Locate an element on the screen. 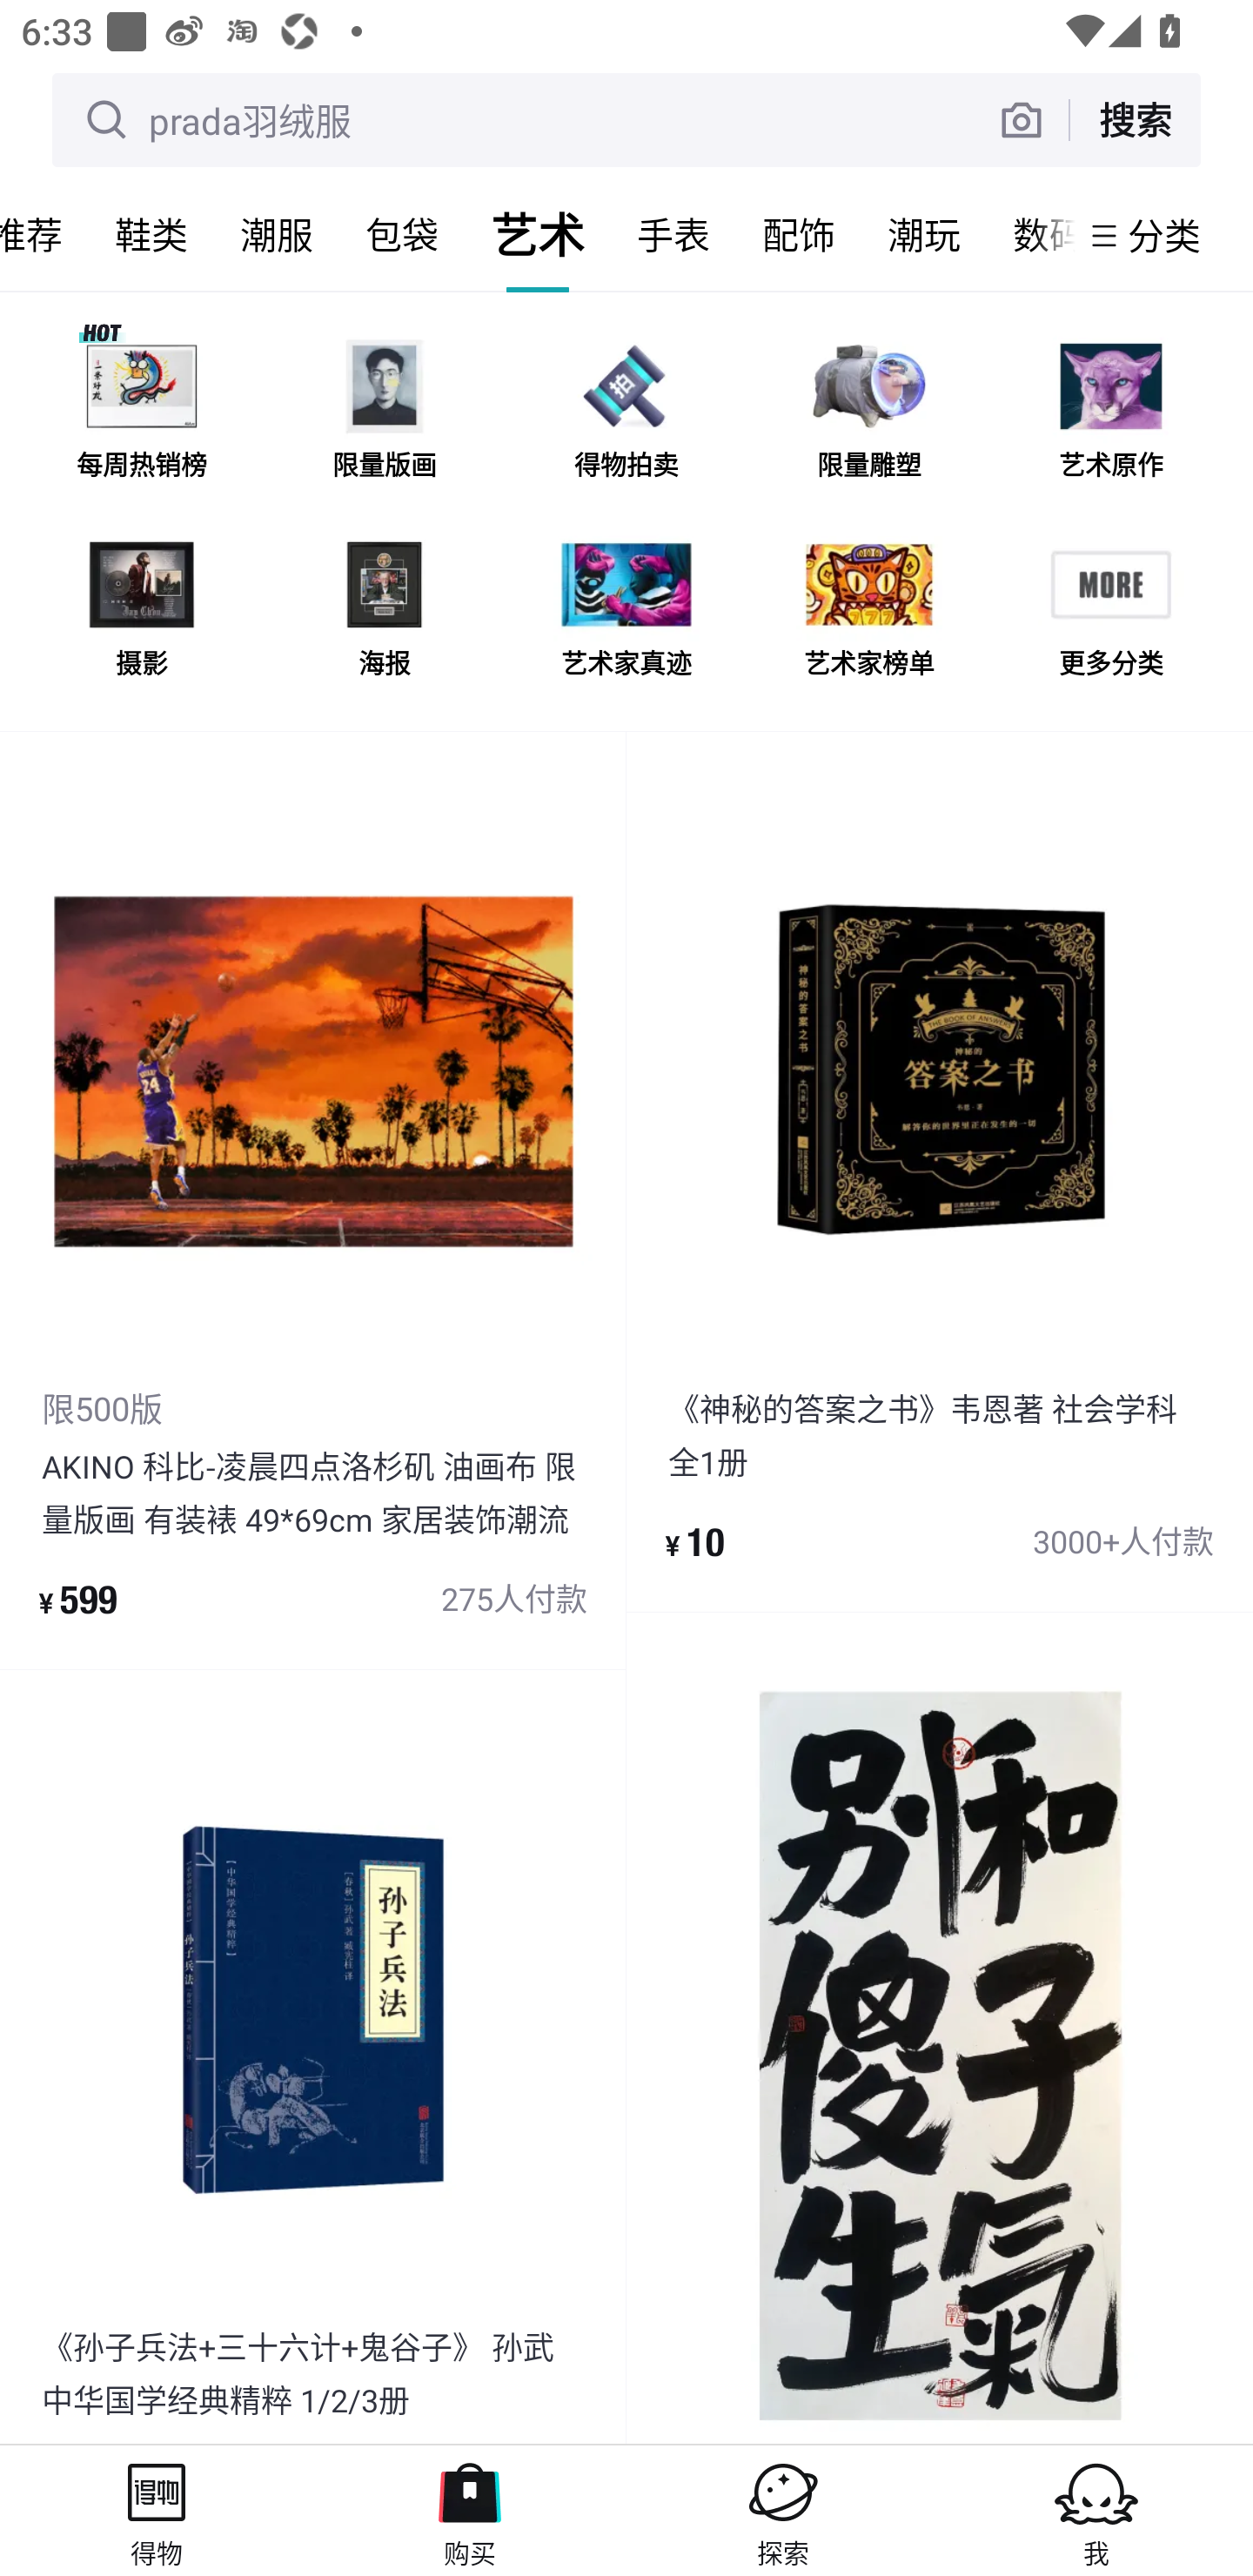 This screenshot has width=1253, height=2576. 海报 is located at coordinates (384, 611).